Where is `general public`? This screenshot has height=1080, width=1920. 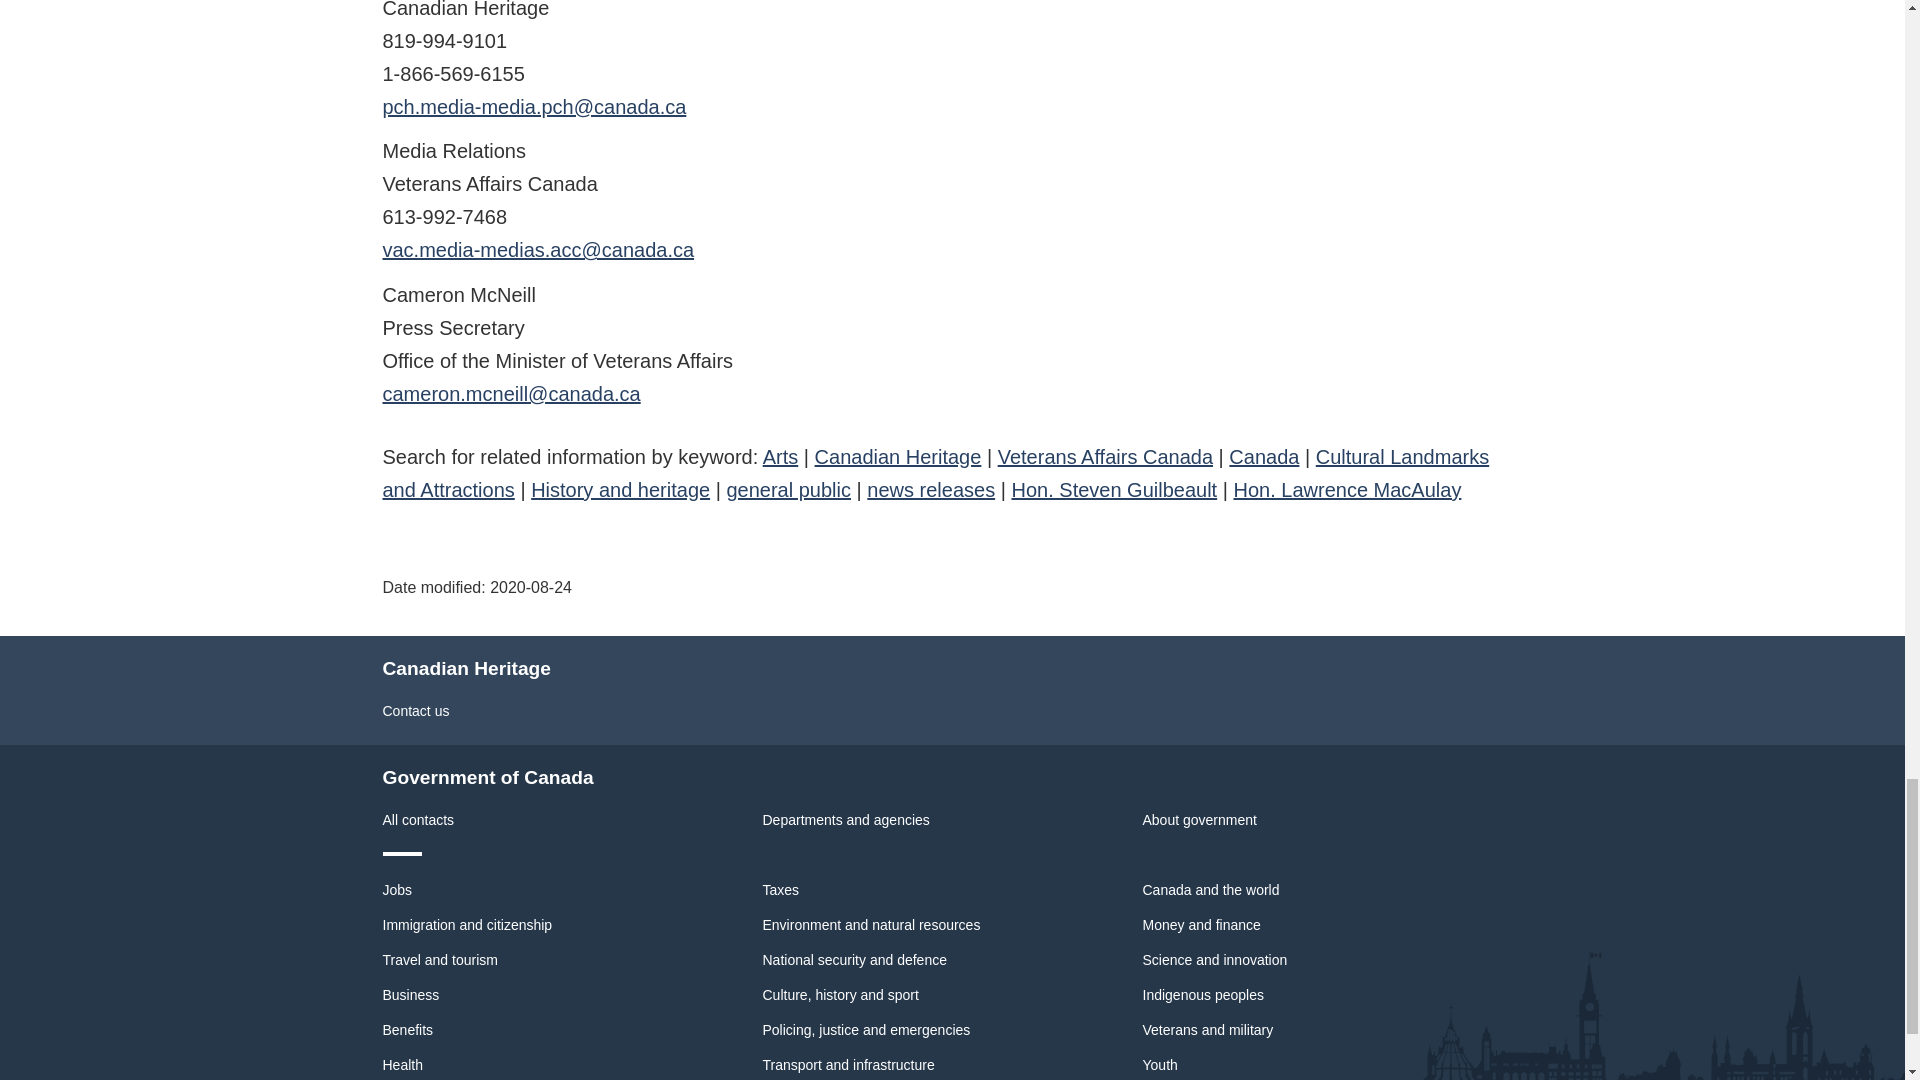
general public is located at coordinates (788, 490).